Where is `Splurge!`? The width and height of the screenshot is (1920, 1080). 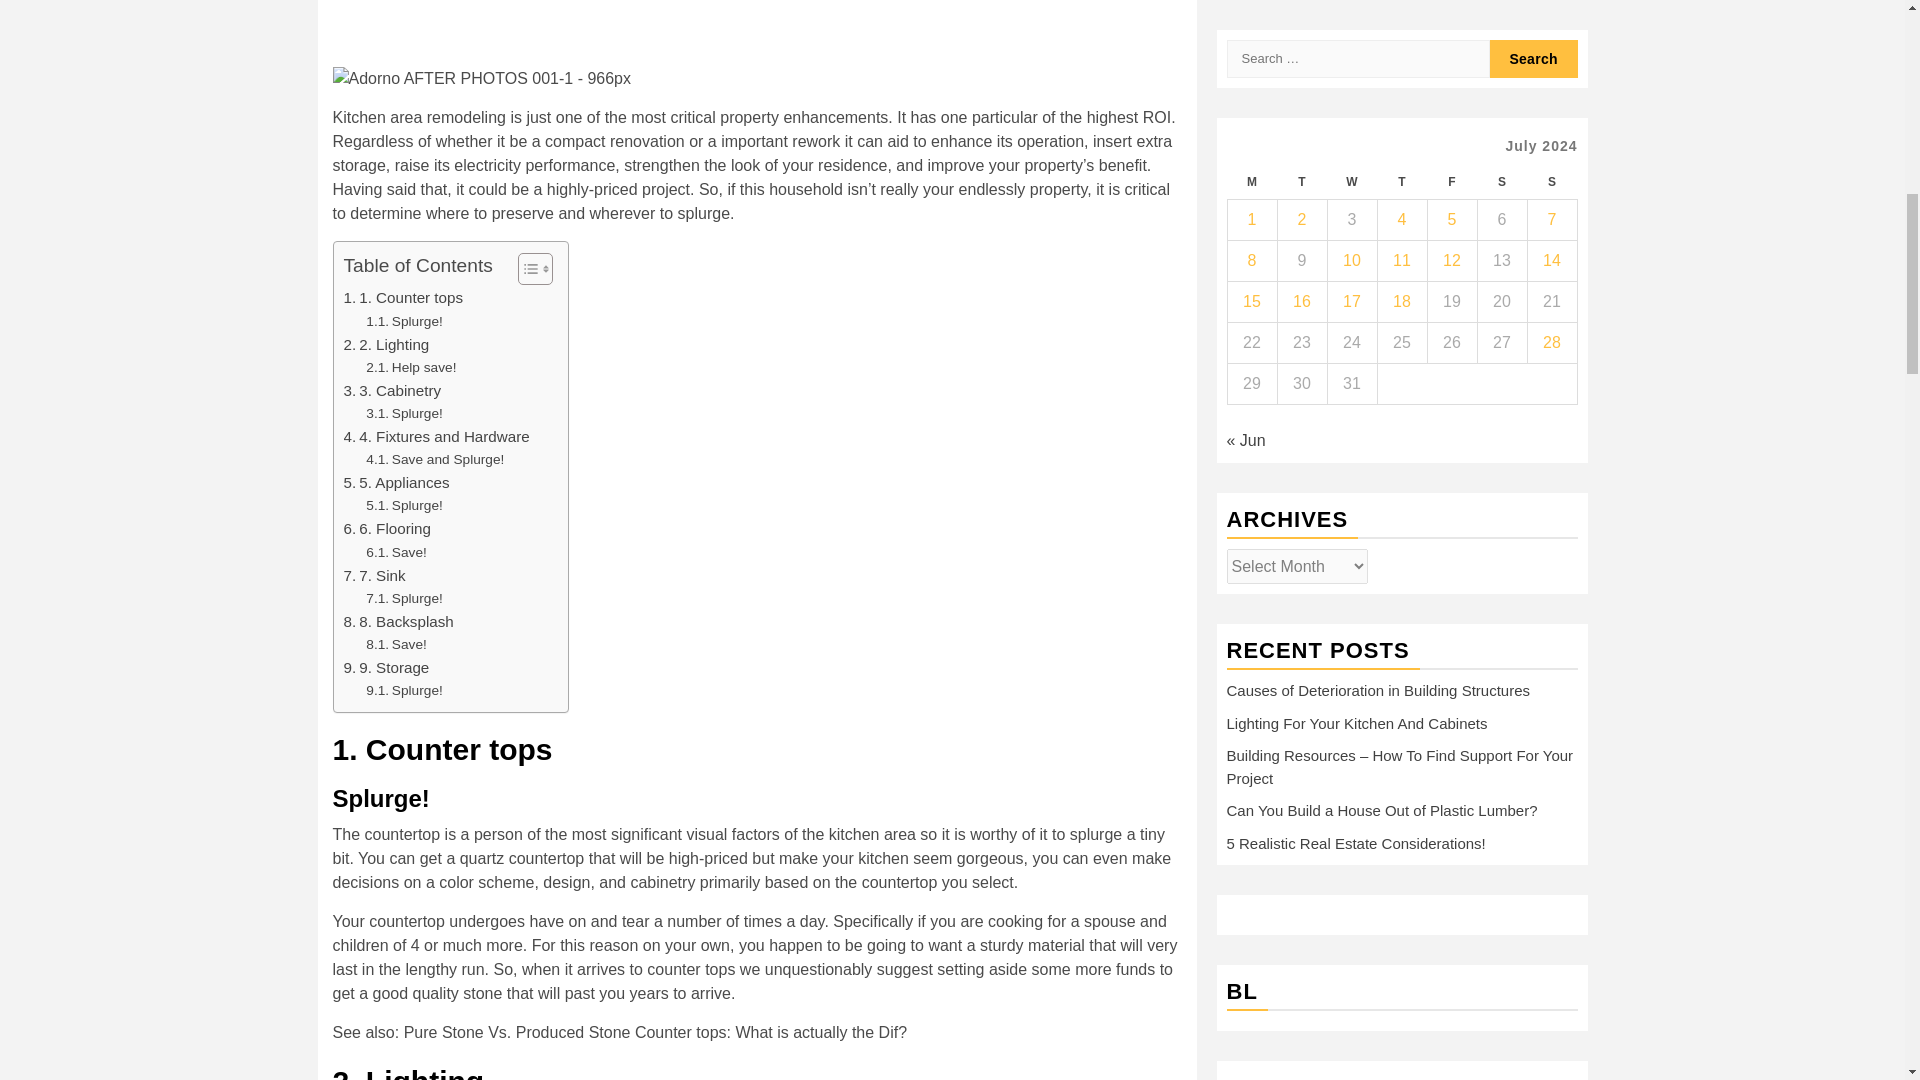
Splurge! is located at coordinates (404, 506).